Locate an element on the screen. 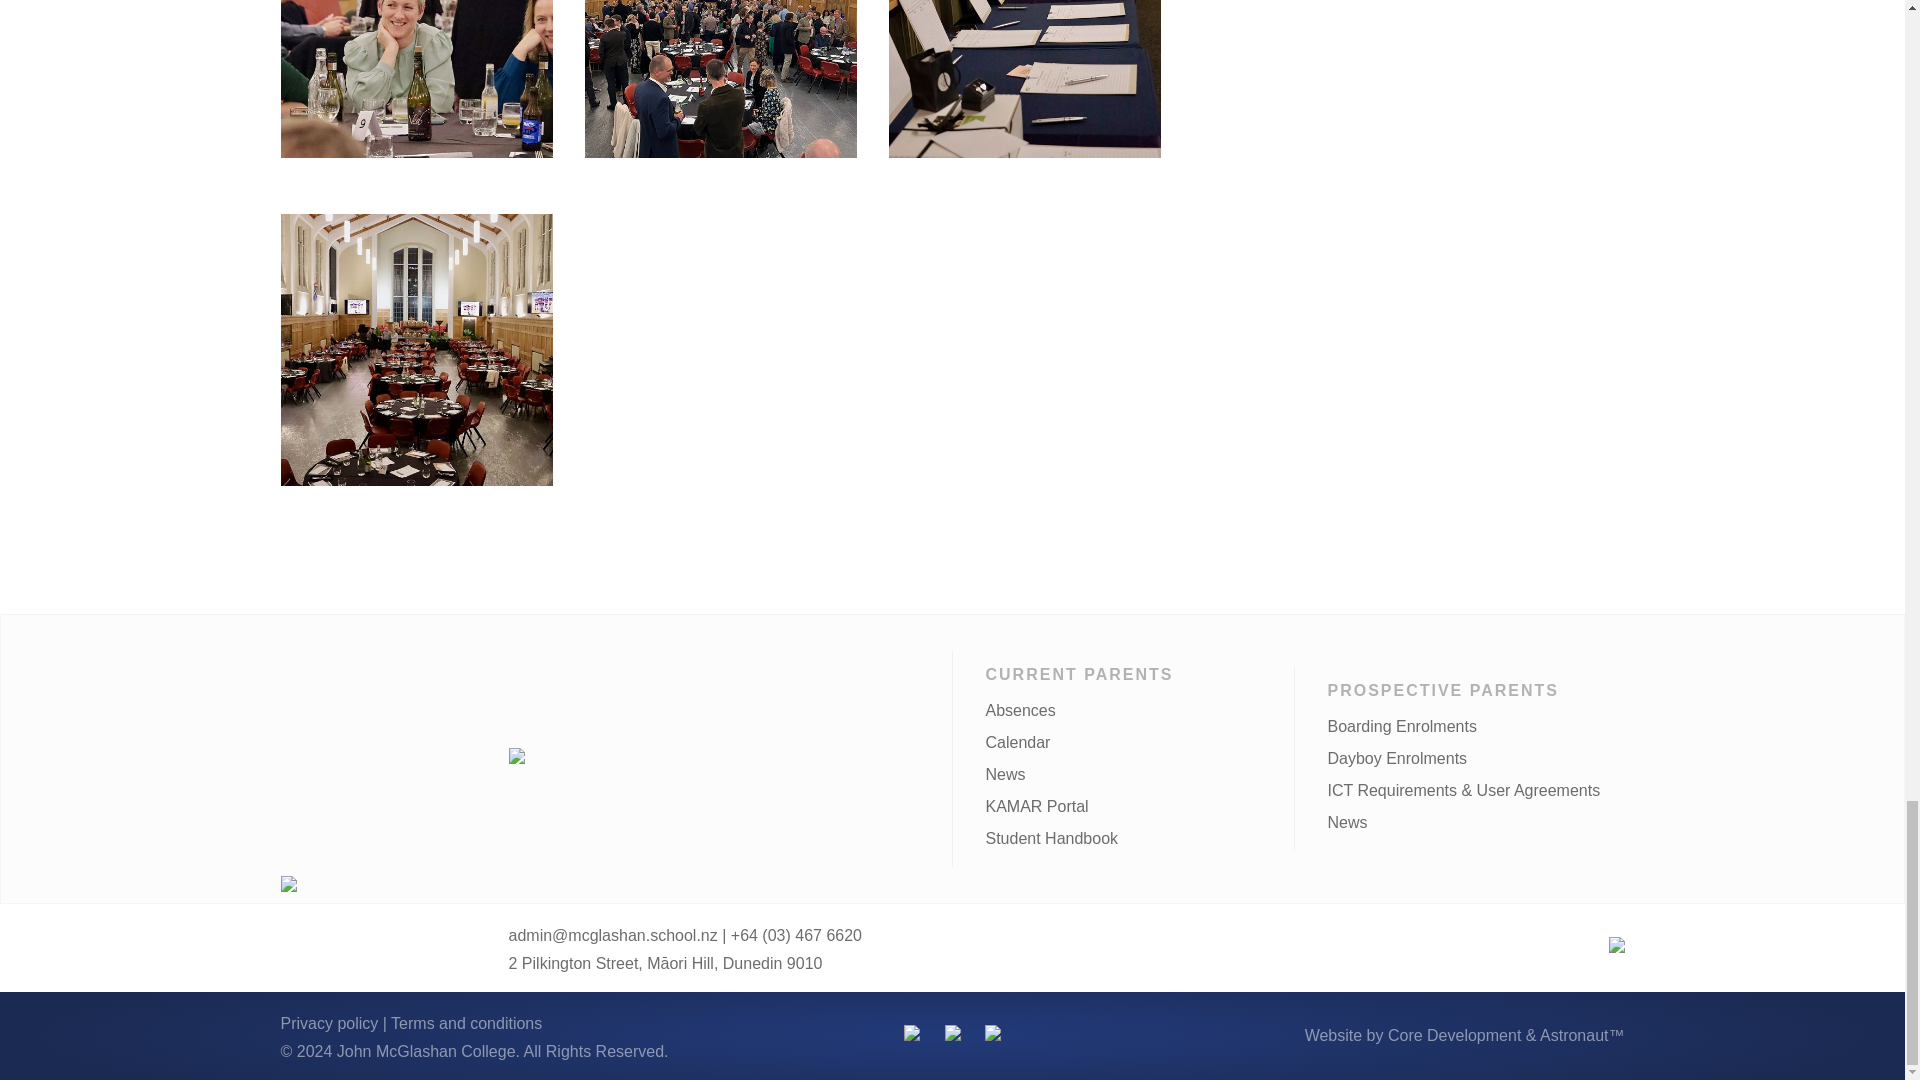 This screenshot has width=1920, height=1080. Absences is located at coordinates (1019, 710).